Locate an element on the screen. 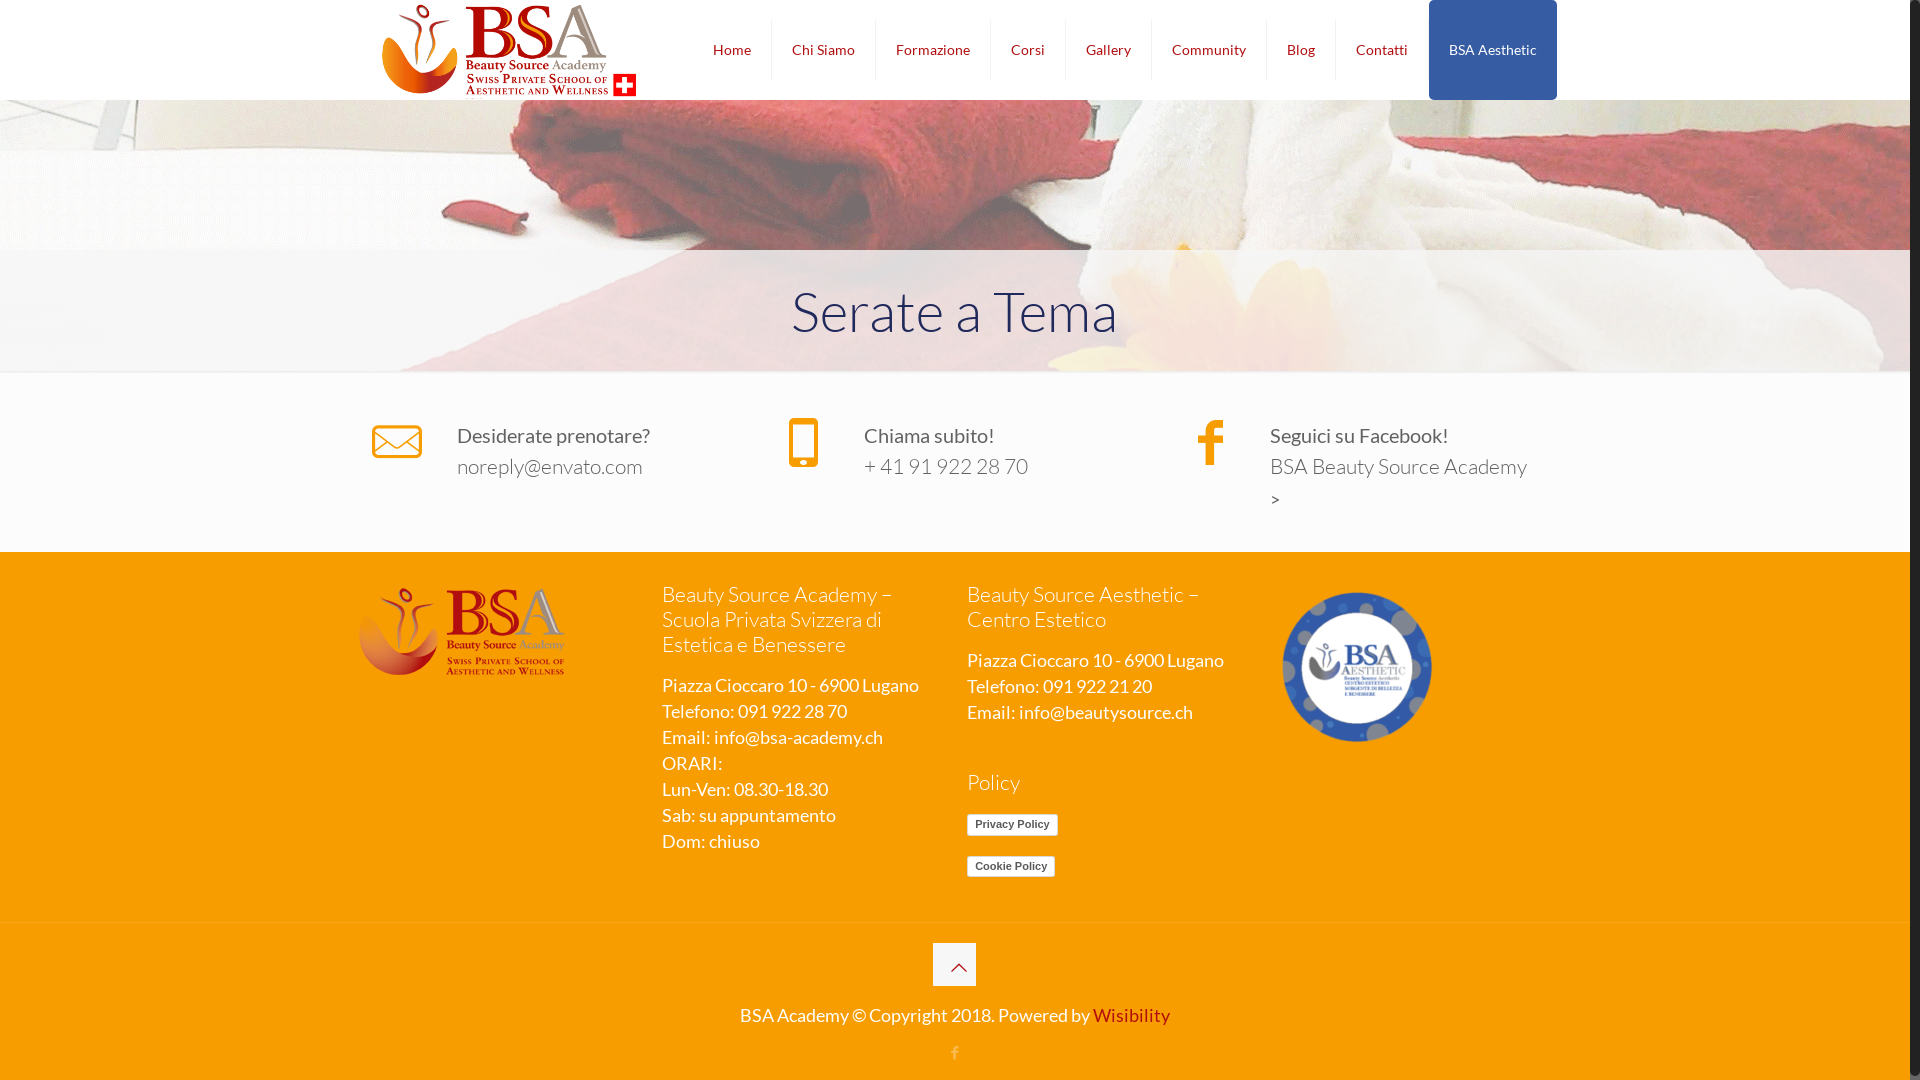 The image size is (1920, 1080). Community is located at coordinates (1210, 50).